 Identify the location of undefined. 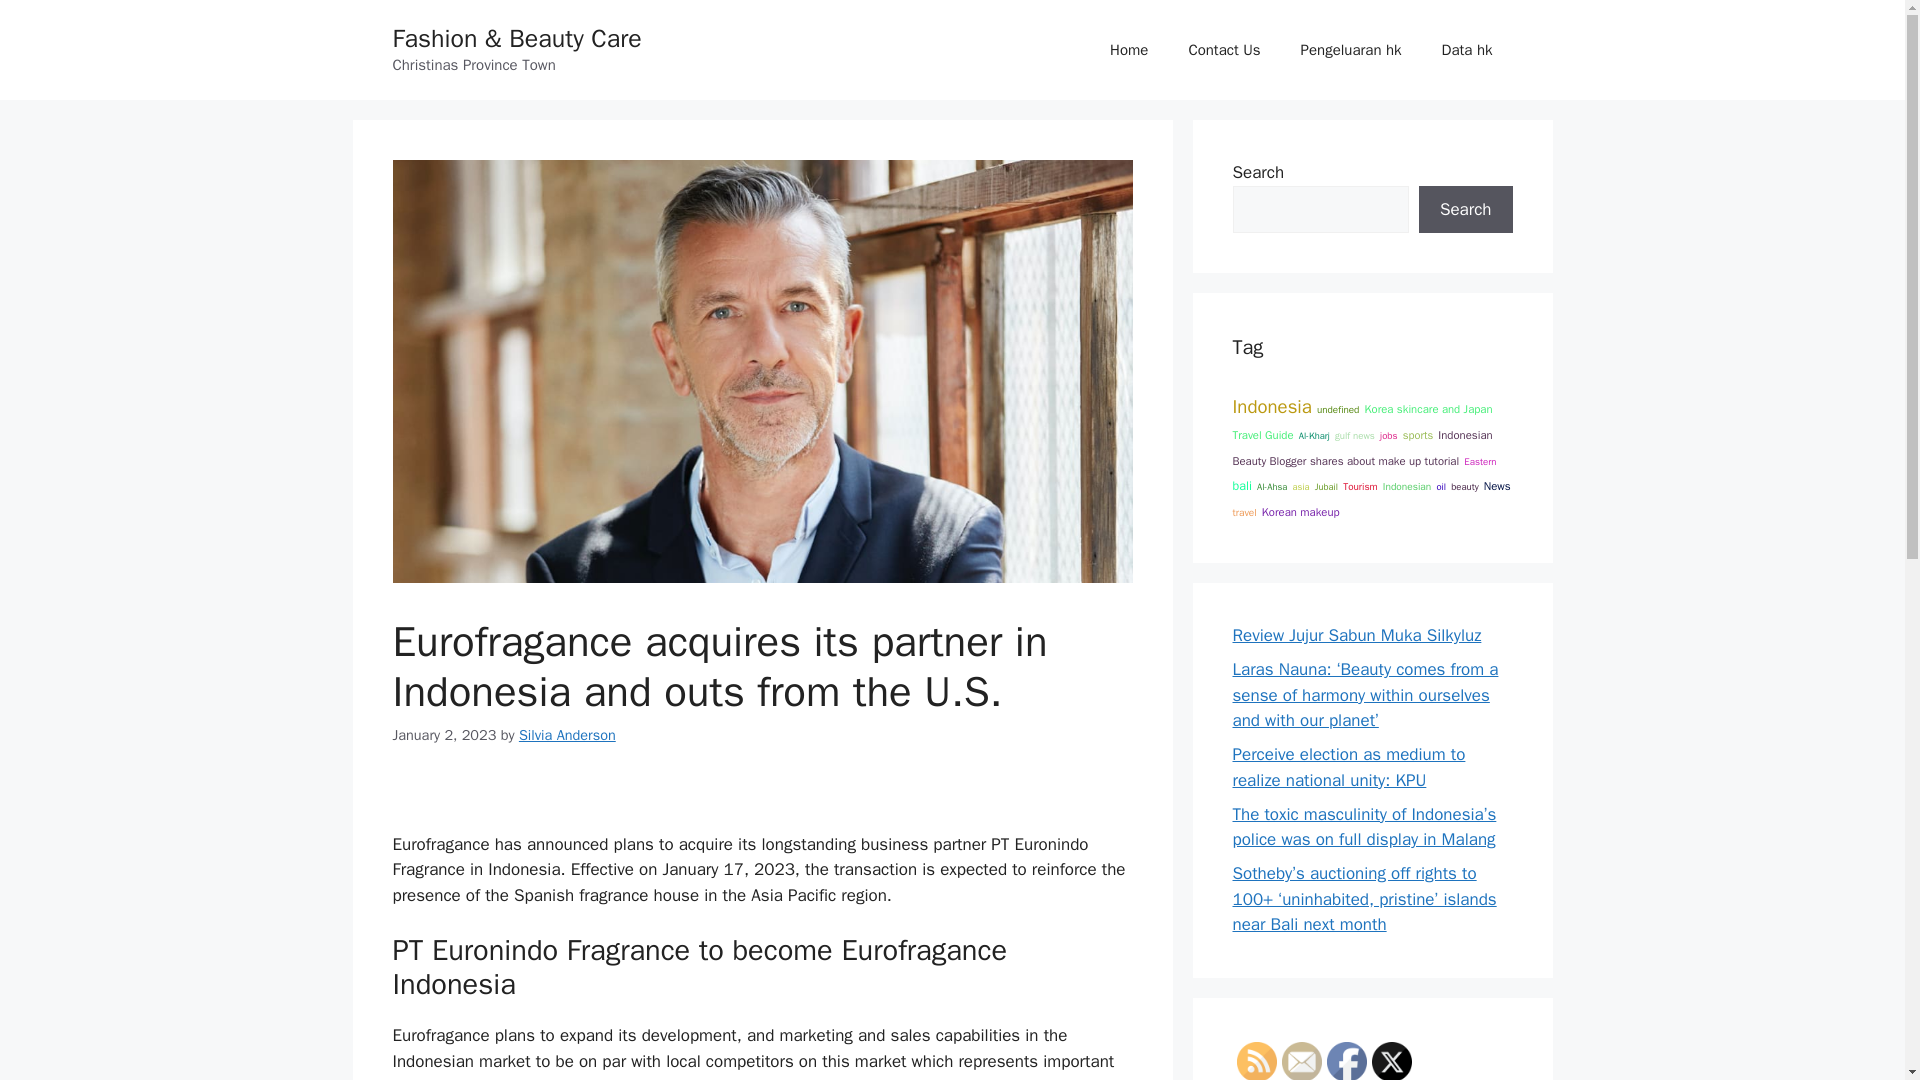
(1338, 409).